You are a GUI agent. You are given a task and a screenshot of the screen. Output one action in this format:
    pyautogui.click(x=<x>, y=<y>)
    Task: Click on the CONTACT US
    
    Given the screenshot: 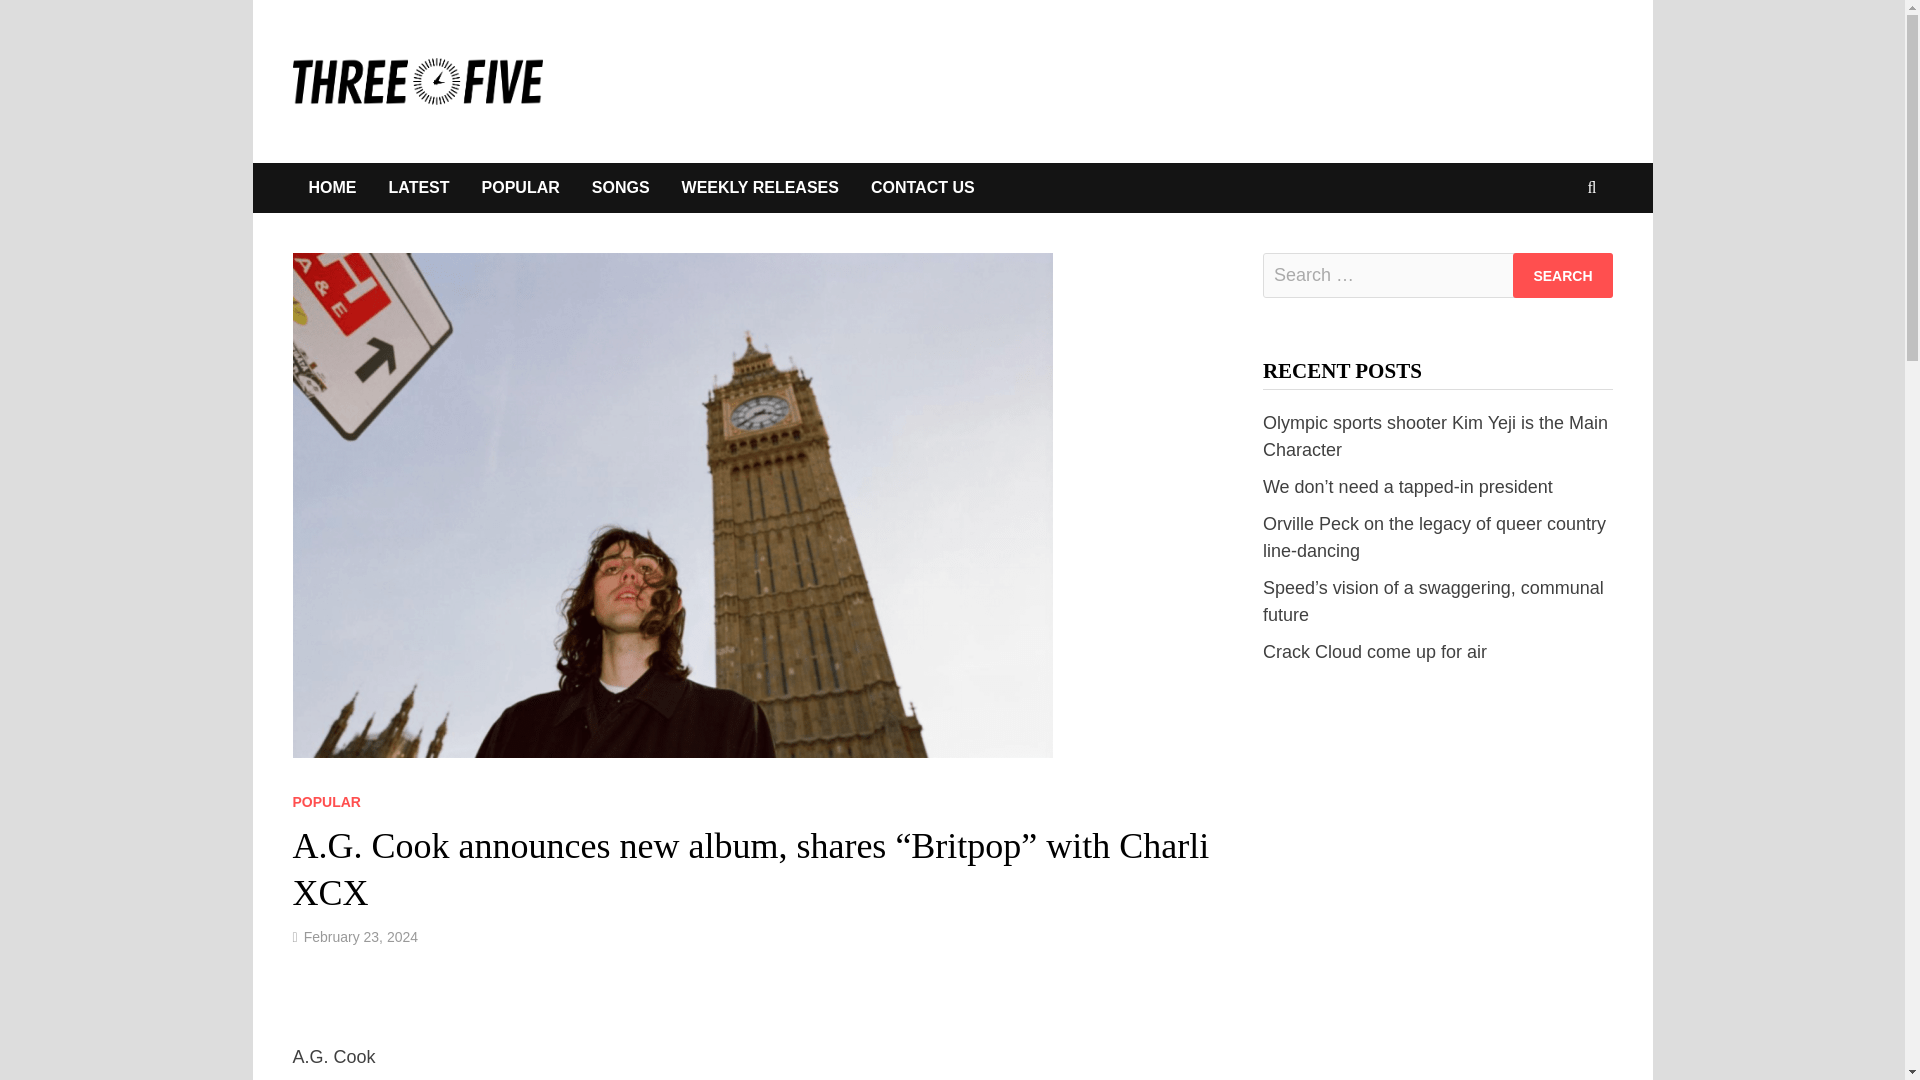 What is the action you would take?
    pyautogui.click(x=922, y=188)
    